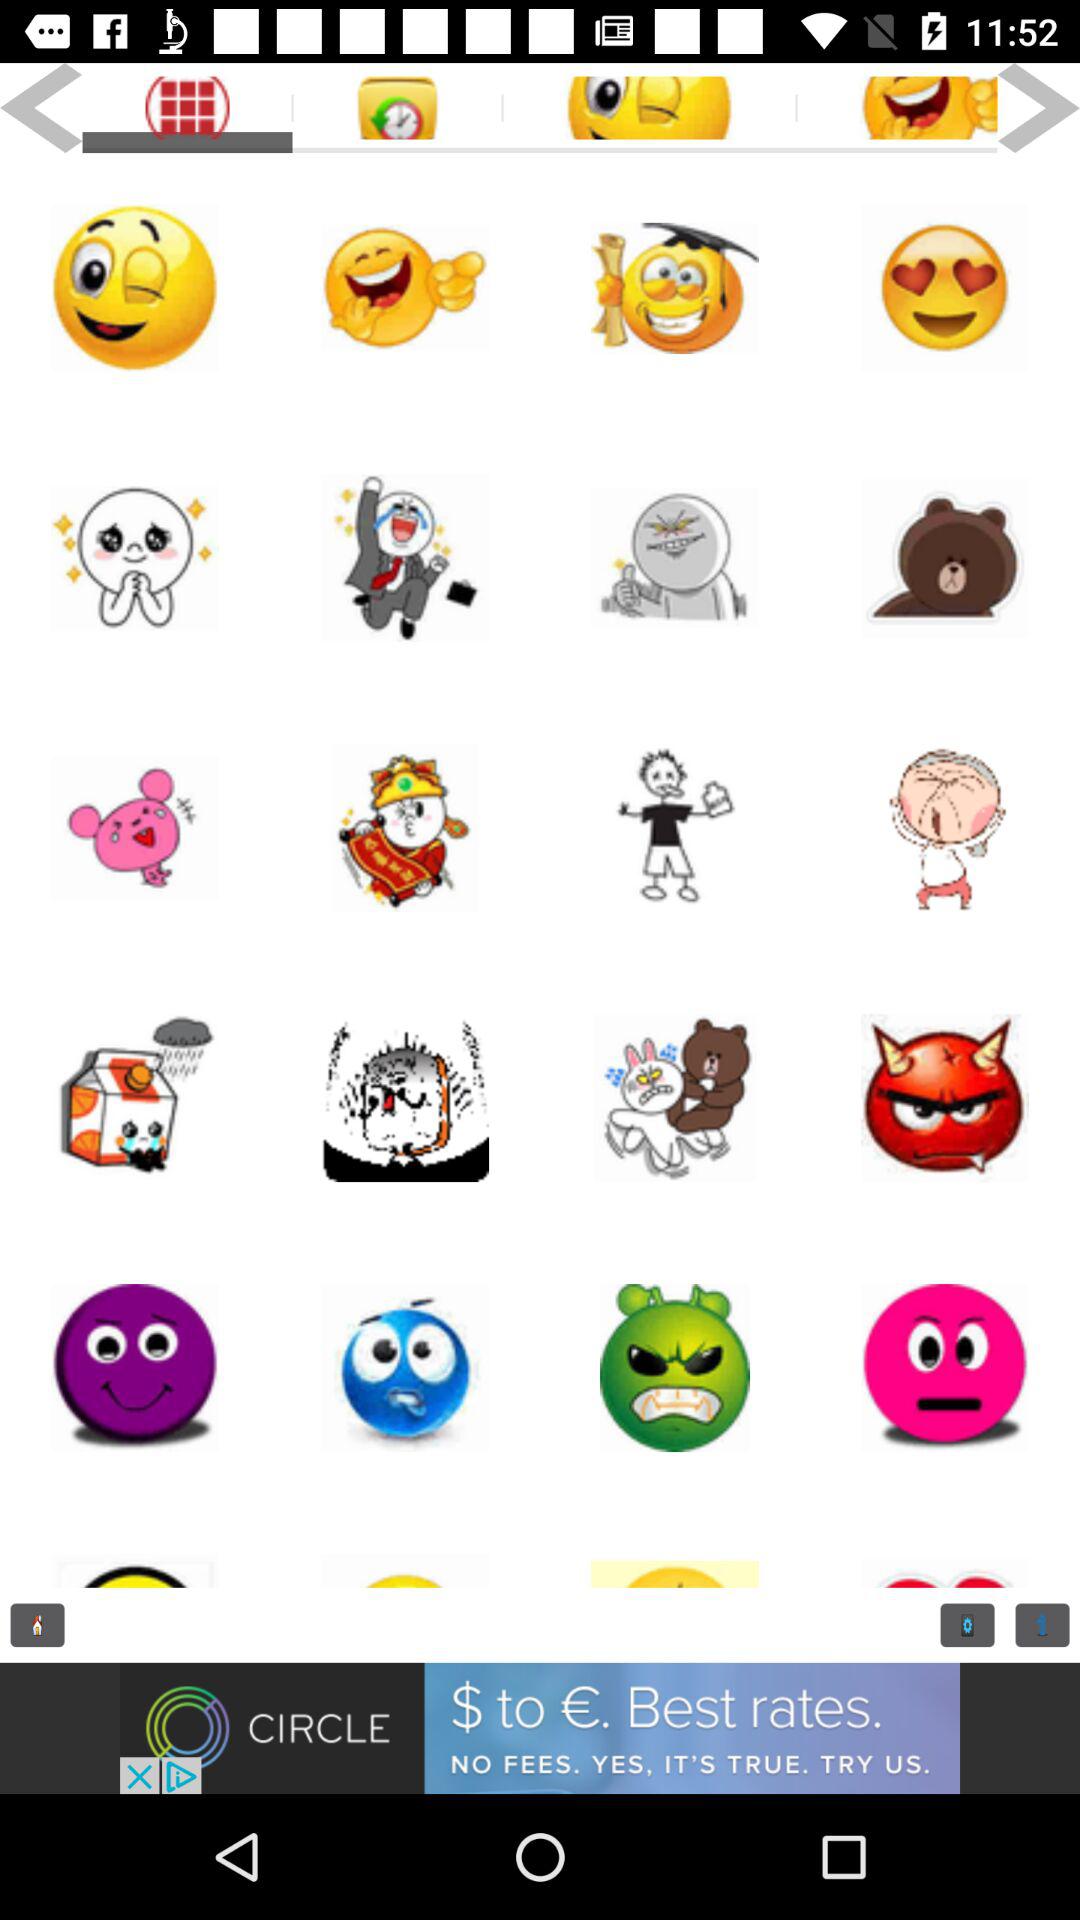  What do you see at coordinates (945, 558) in the screenshot?
I see `bear emoji` at bounding box center [945, 558].